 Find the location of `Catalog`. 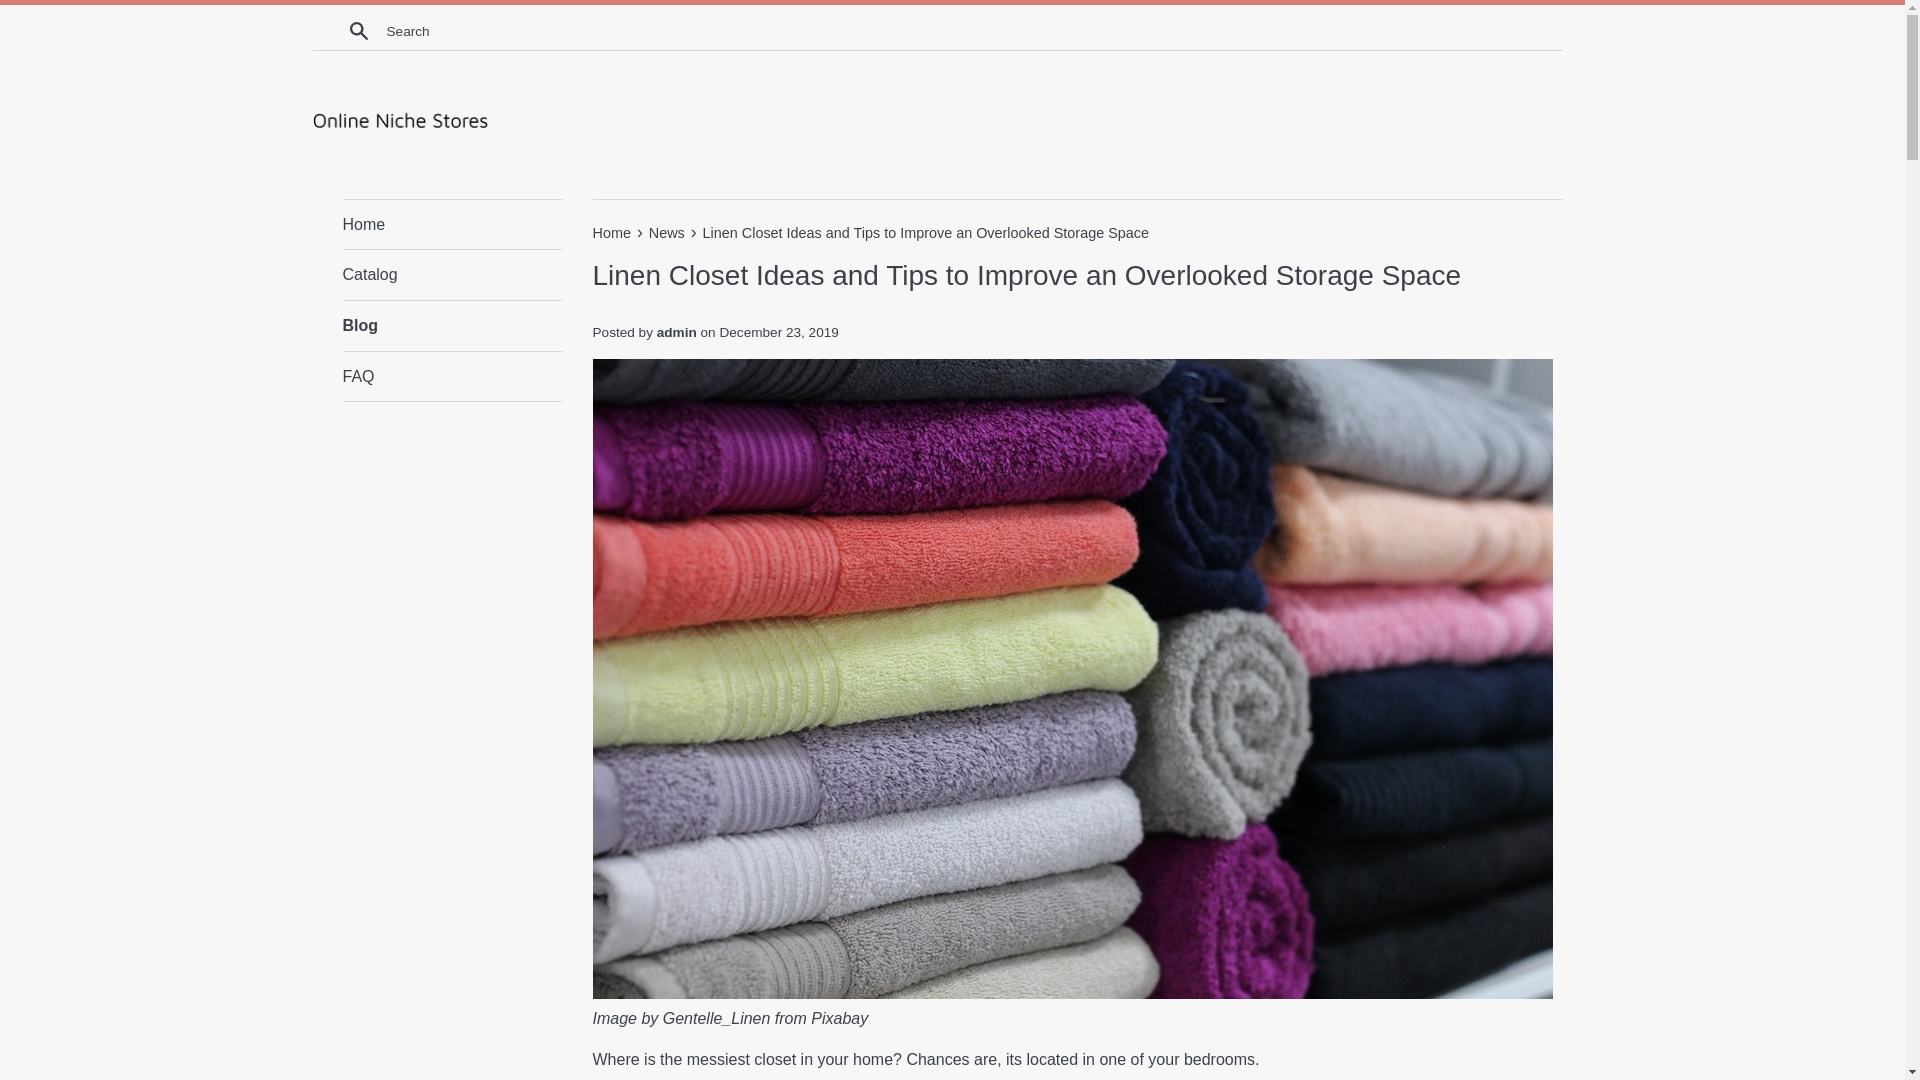

Catalog is located at coordinates (452, 274).